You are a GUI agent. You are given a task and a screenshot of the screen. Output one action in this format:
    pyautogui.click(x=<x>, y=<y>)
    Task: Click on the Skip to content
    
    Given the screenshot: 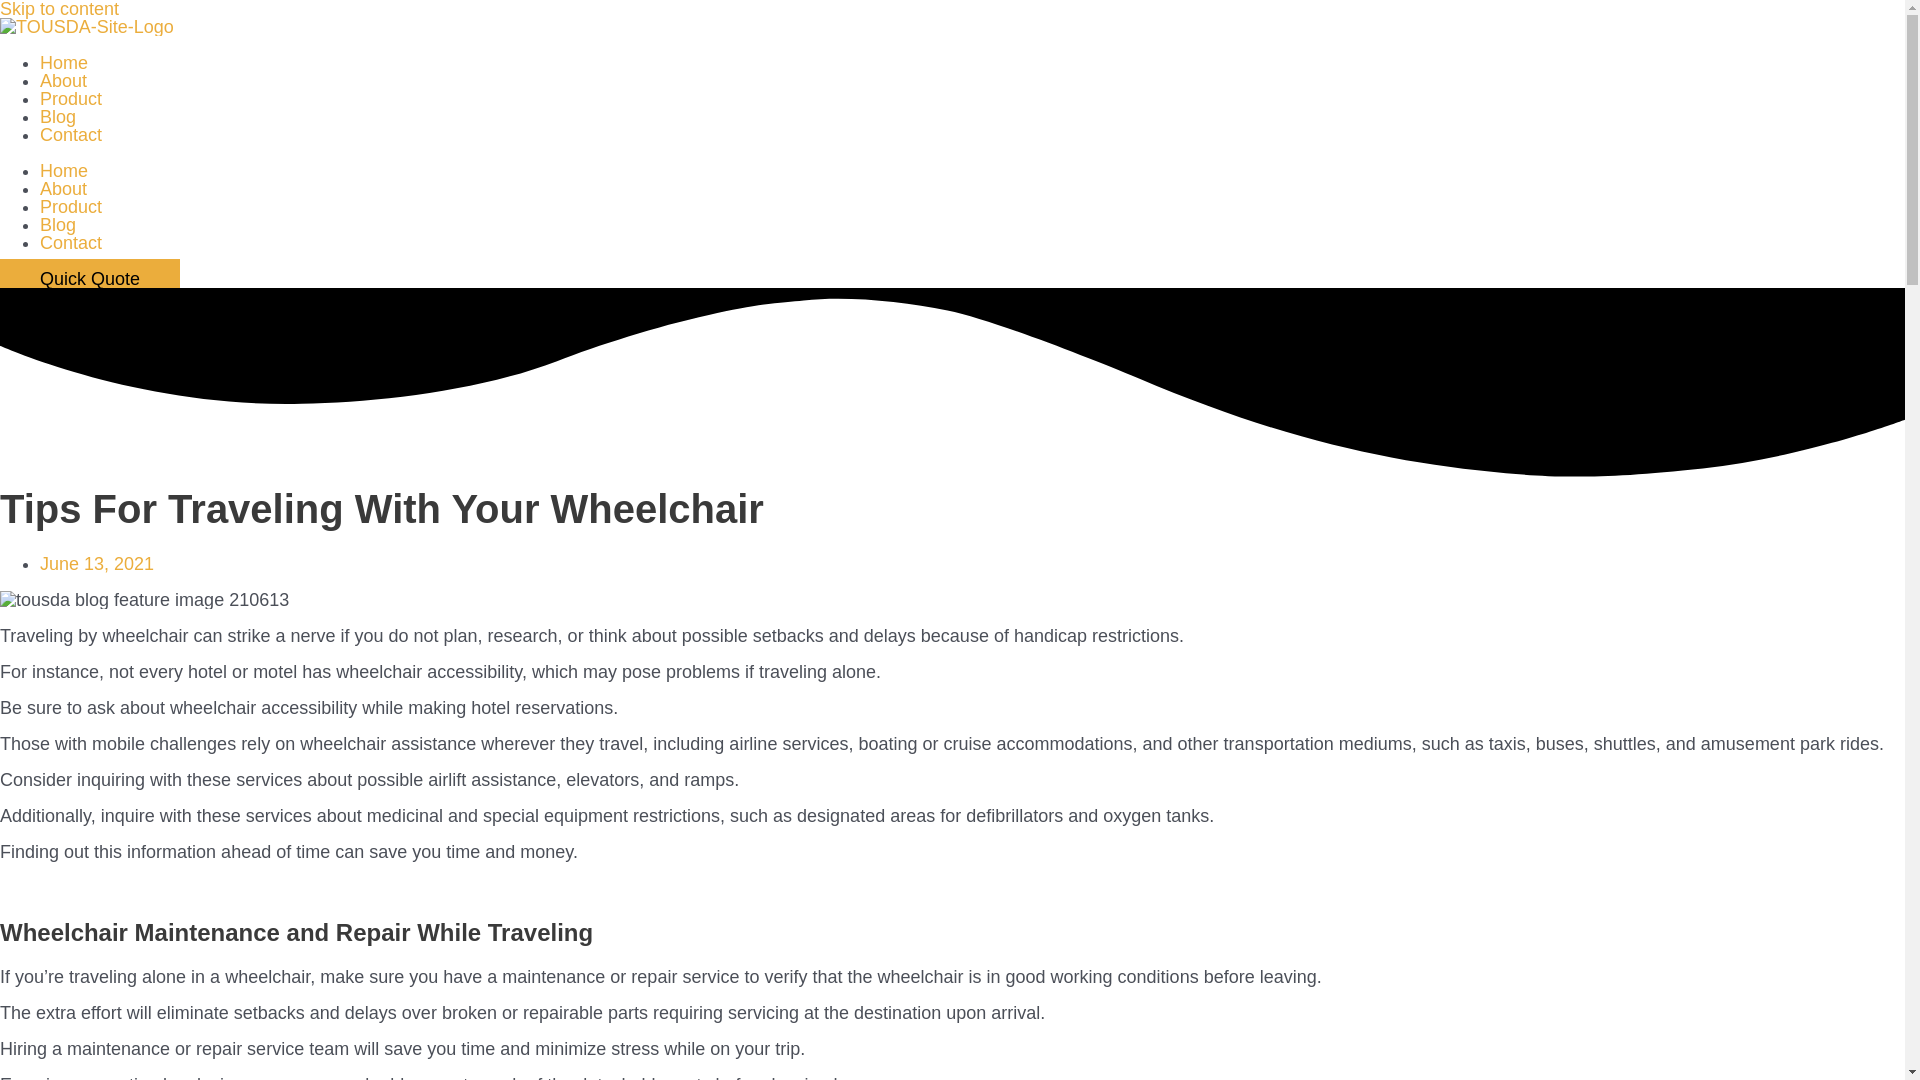 What is the action you would take?
    pyautogui.click(x=60, y=10)
    